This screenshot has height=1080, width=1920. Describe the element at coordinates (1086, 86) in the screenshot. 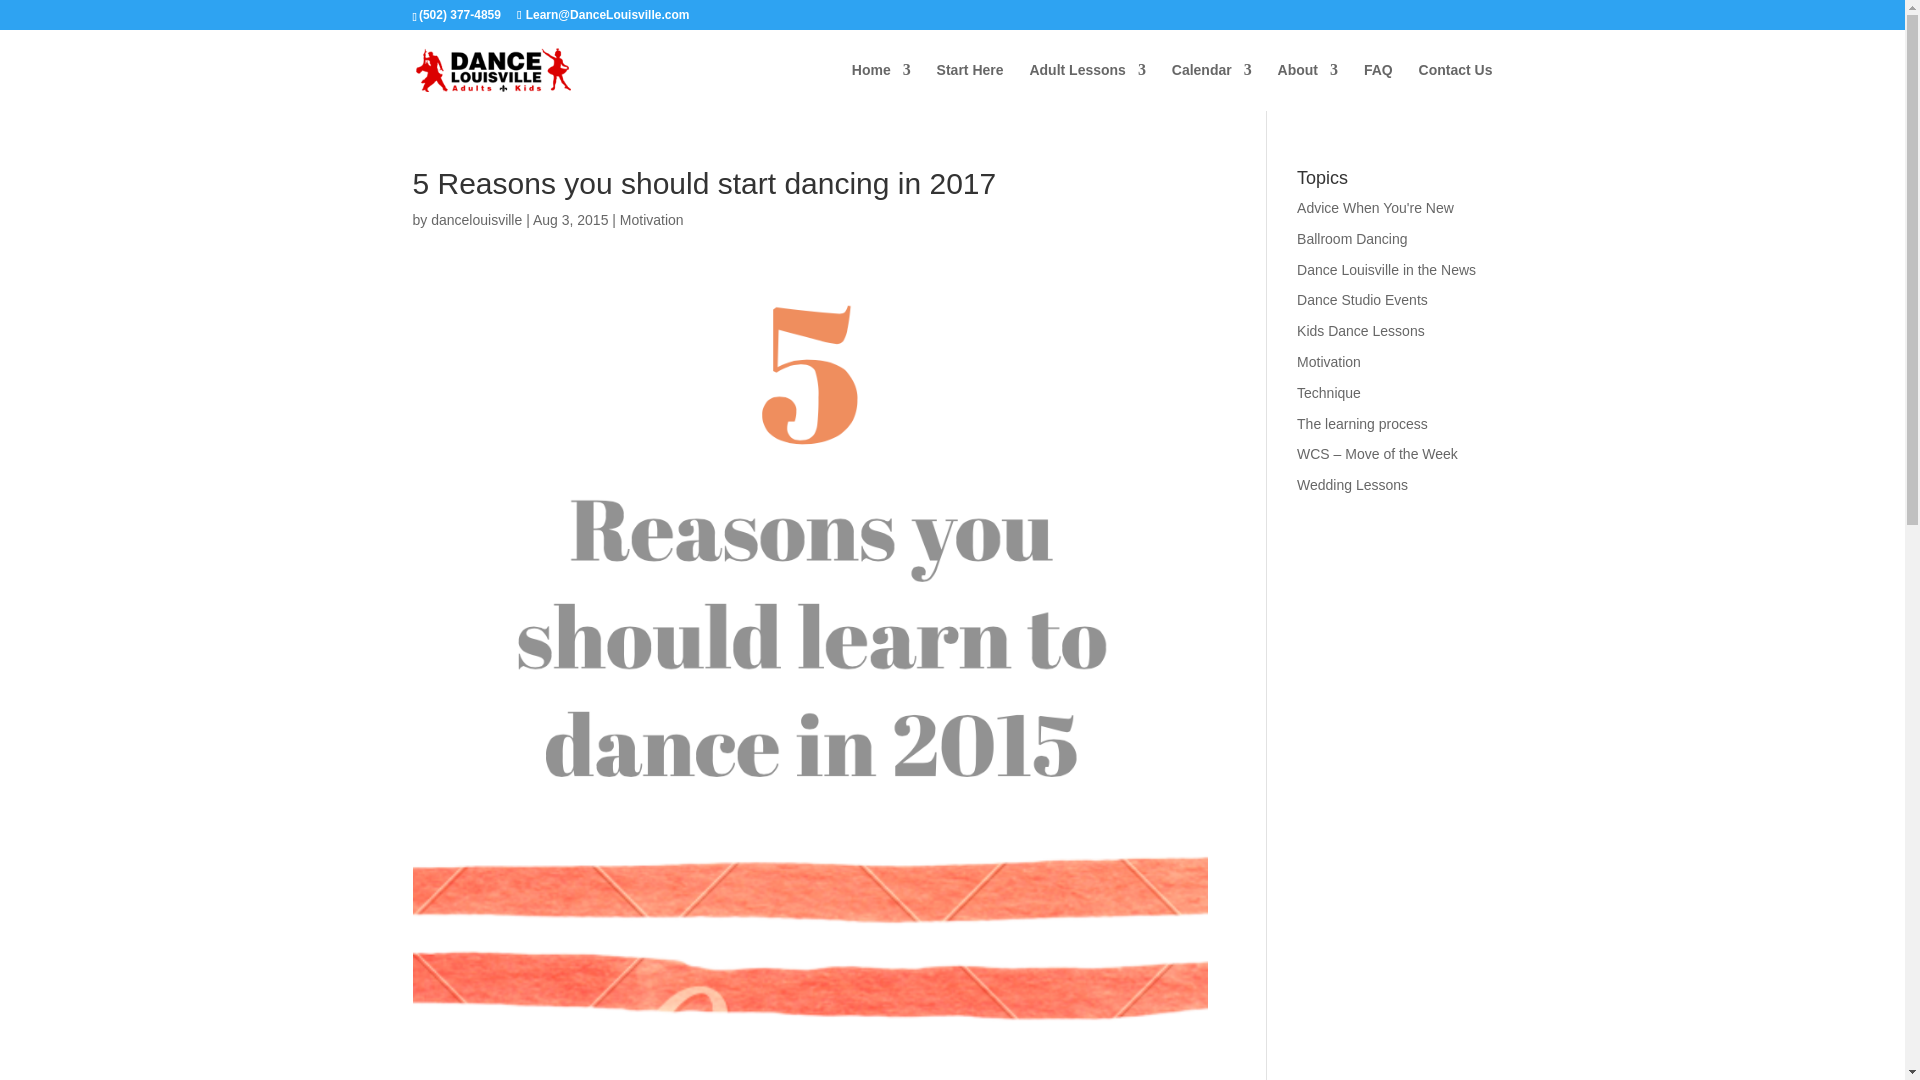

I see `Adult Lessons` at that location.